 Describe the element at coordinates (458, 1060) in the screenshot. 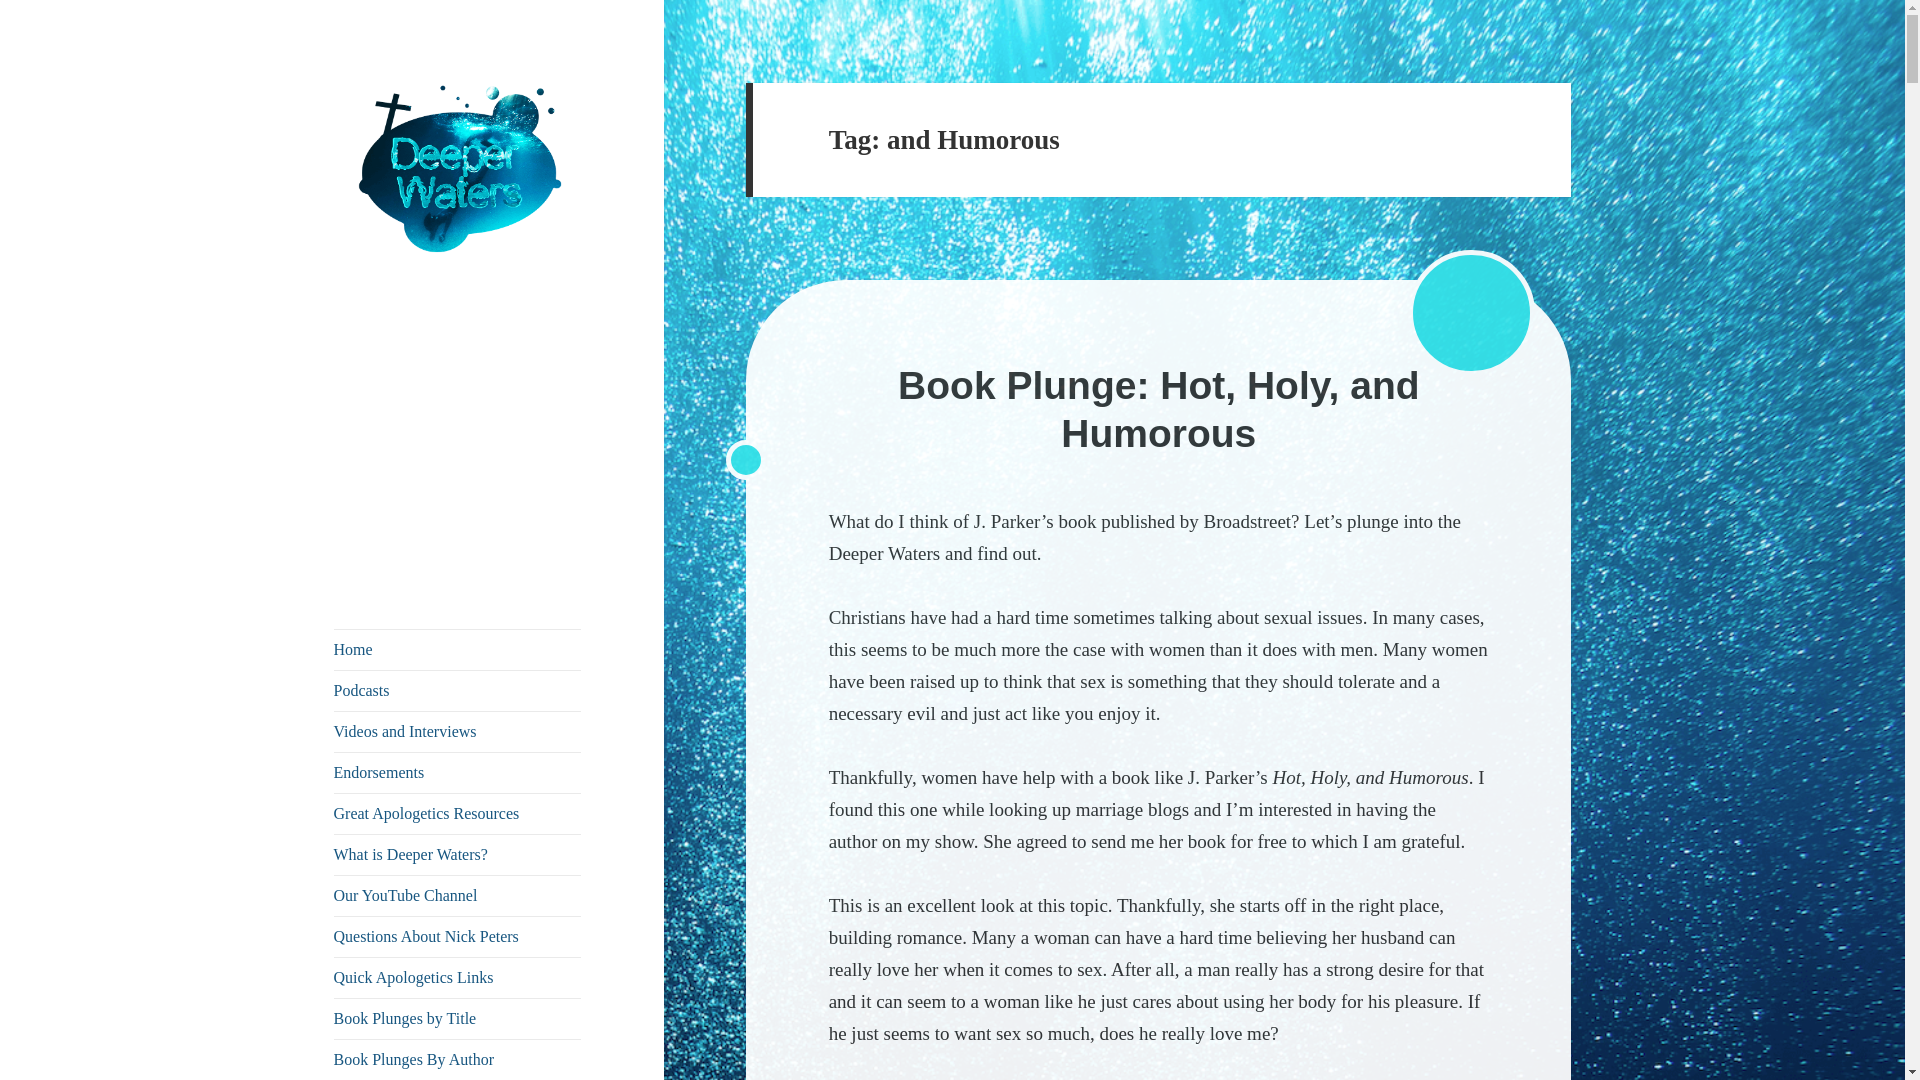

I see `Book Plunges By Author` at that location.